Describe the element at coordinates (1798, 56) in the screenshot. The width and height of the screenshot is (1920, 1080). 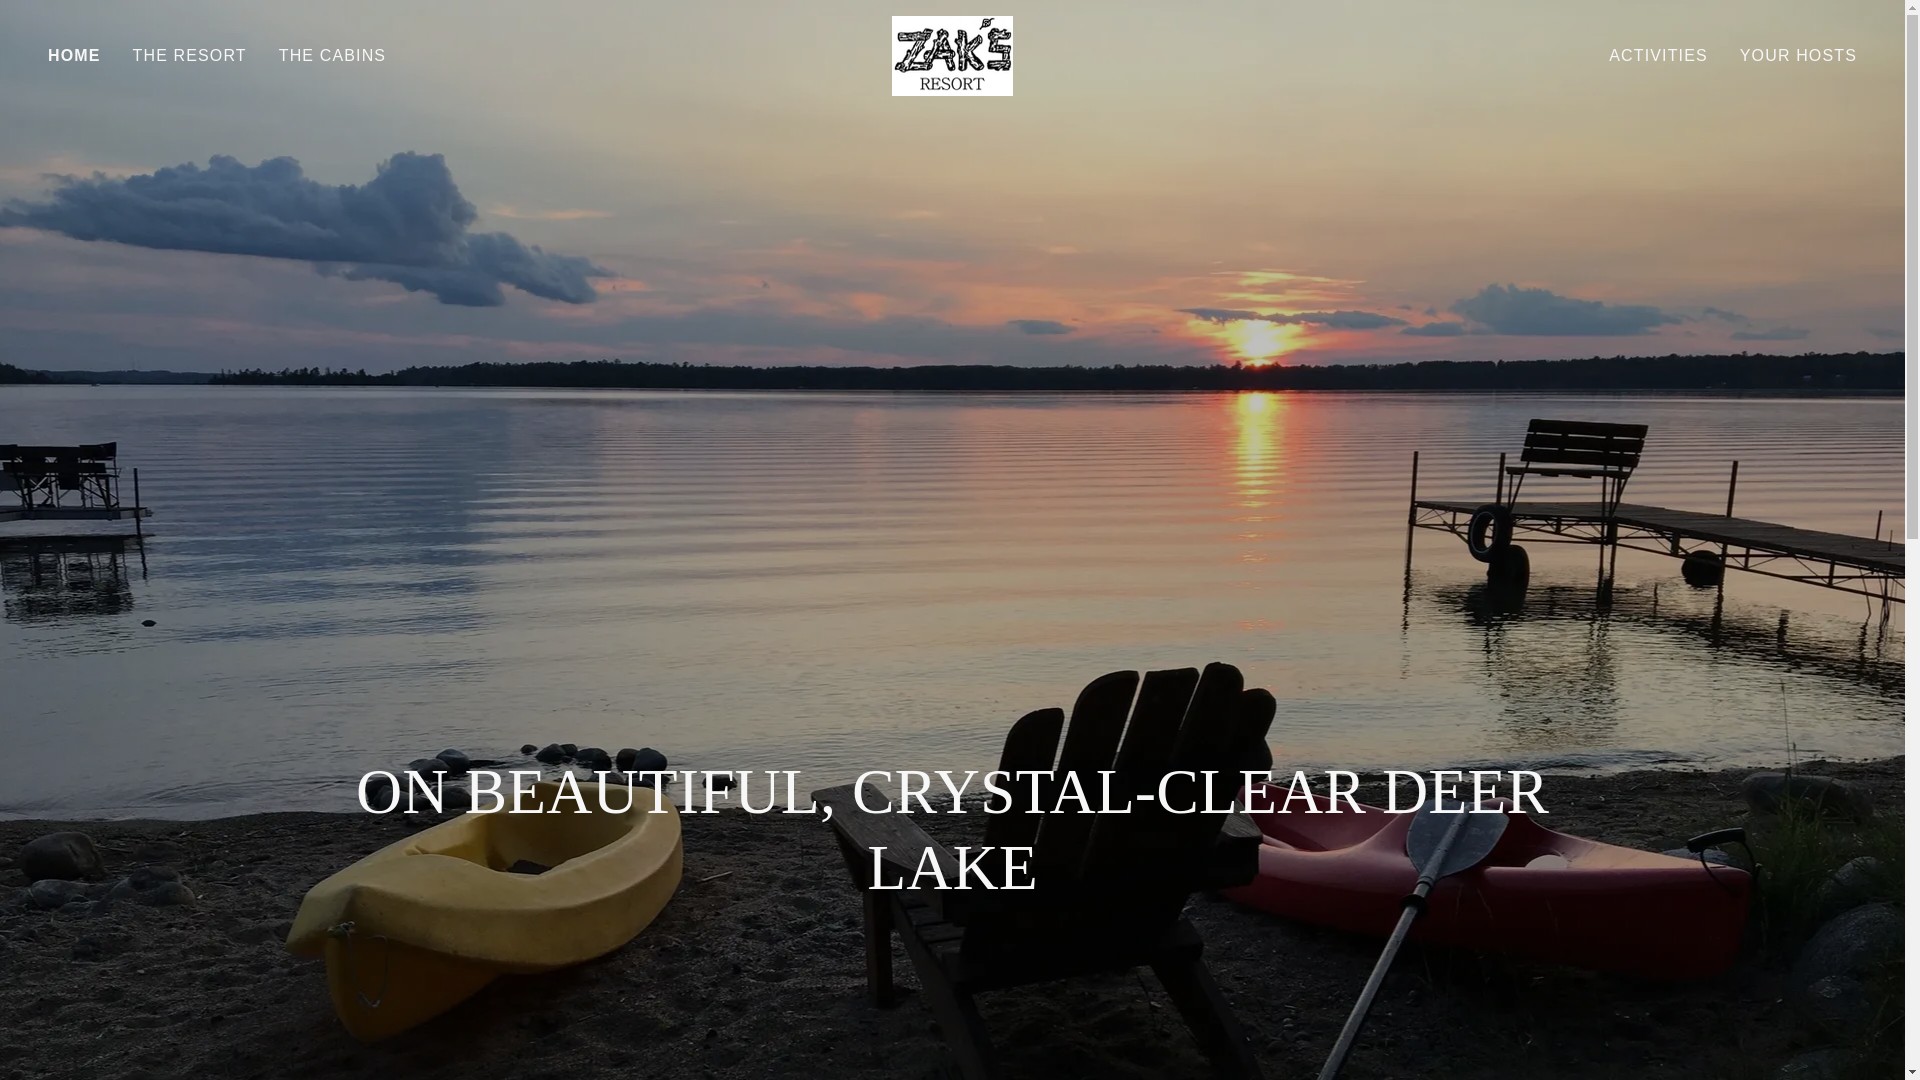
I see `YOUR HOSTS` at that location.